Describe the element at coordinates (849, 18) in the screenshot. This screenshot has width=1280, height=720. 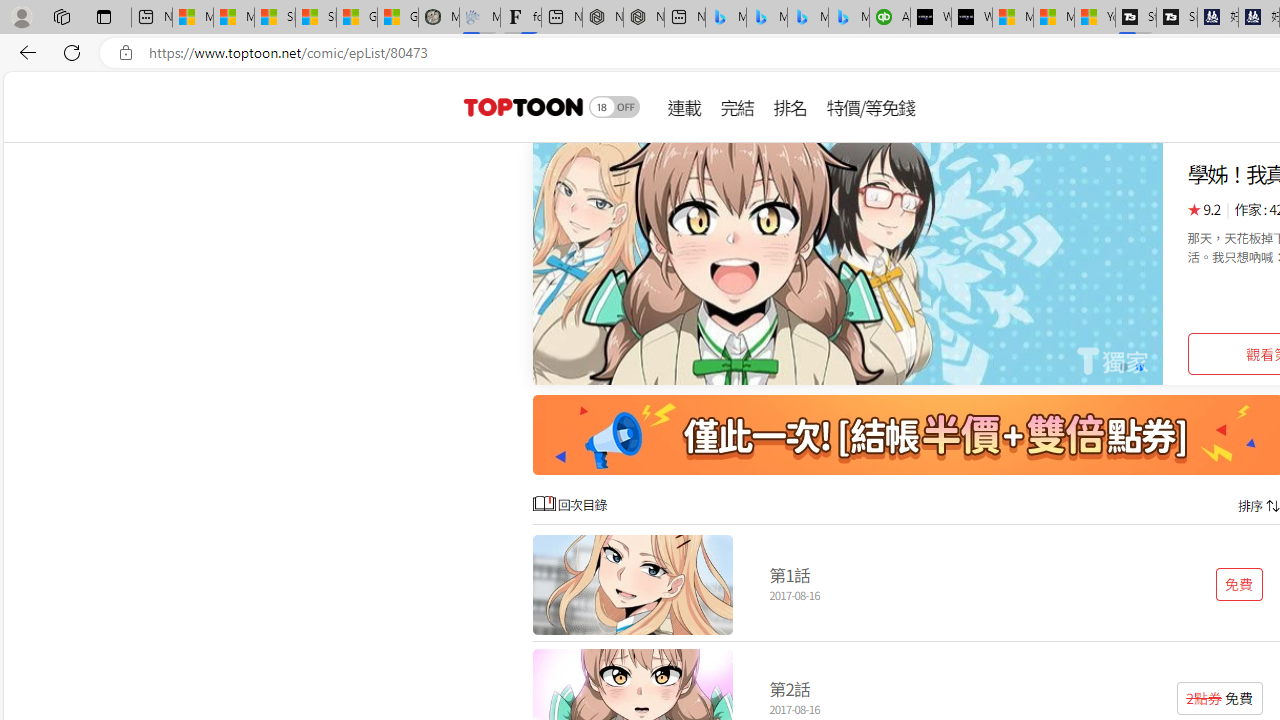
I see `Microsoft Bing Travel - Shangri-La Hotel Bangkok` at that location.